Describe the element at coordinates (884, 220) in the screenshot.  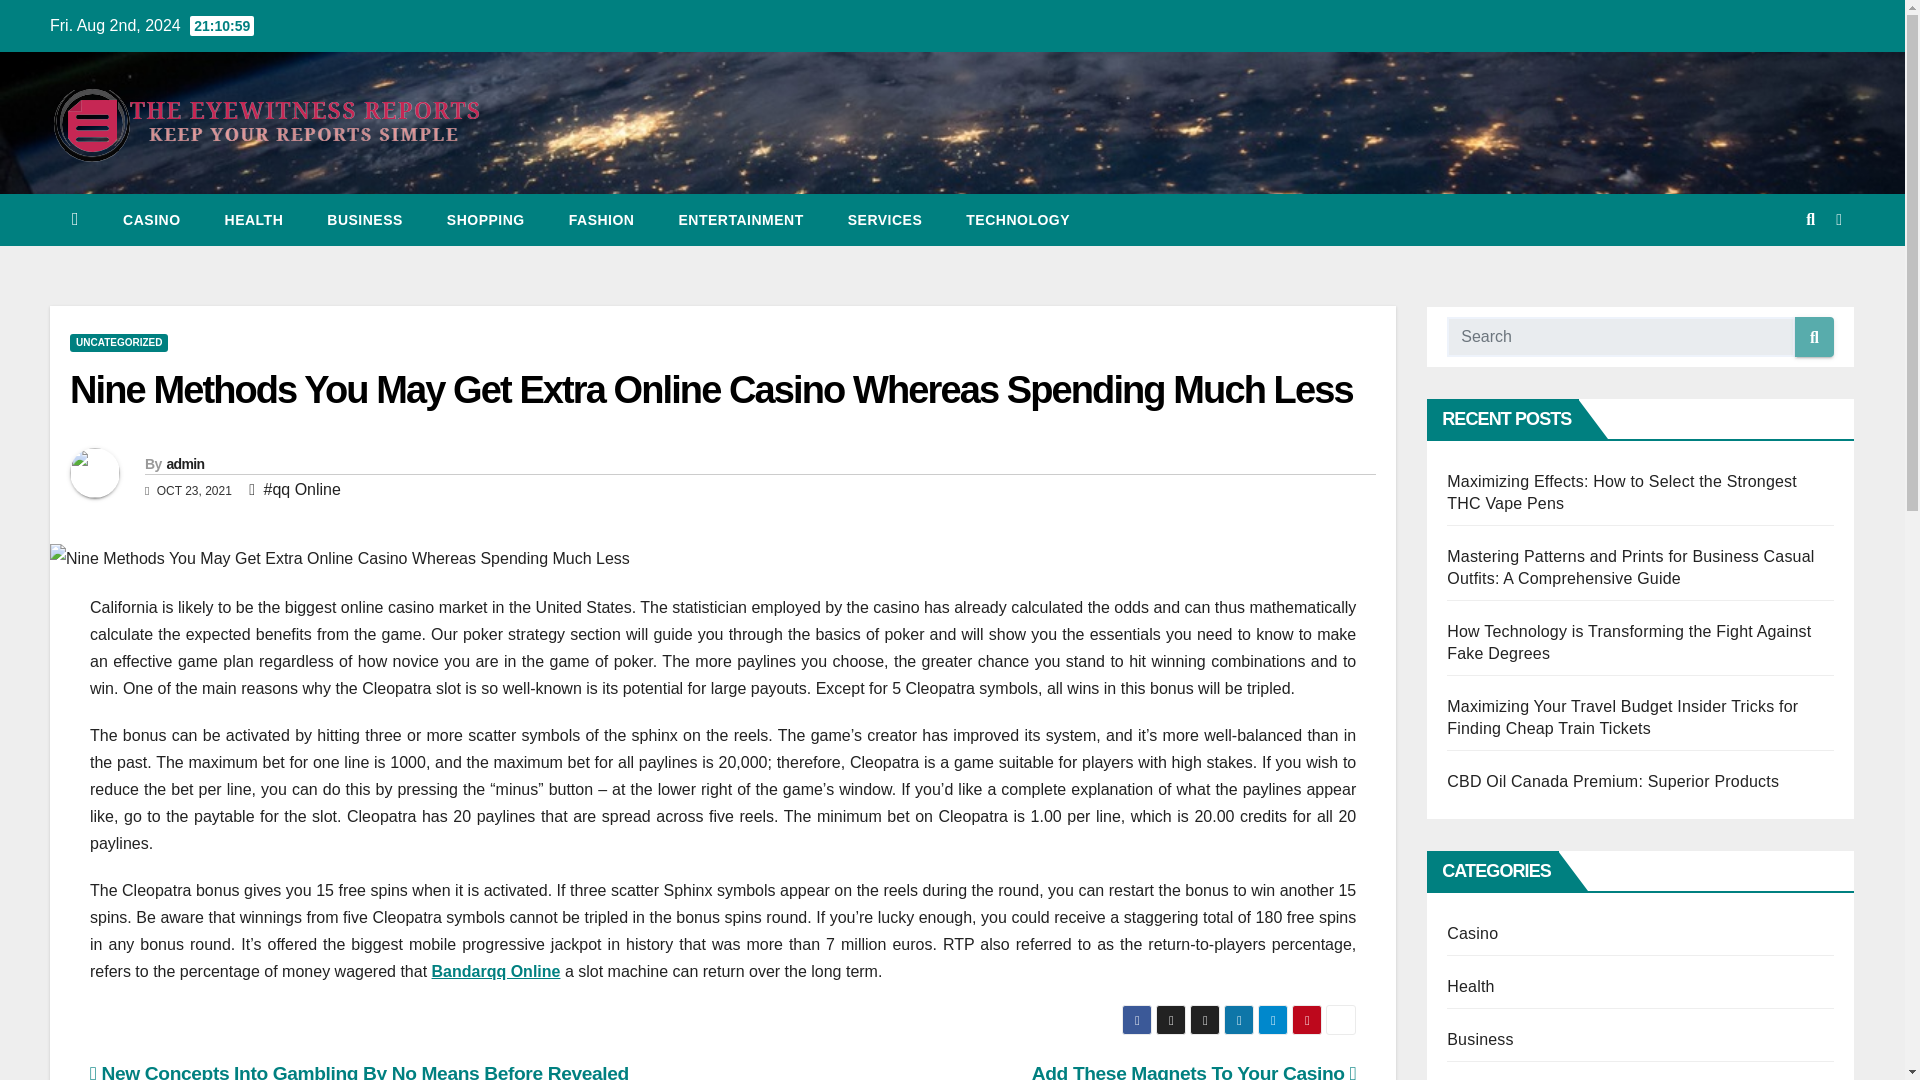
I see `SERVICES` at that location.